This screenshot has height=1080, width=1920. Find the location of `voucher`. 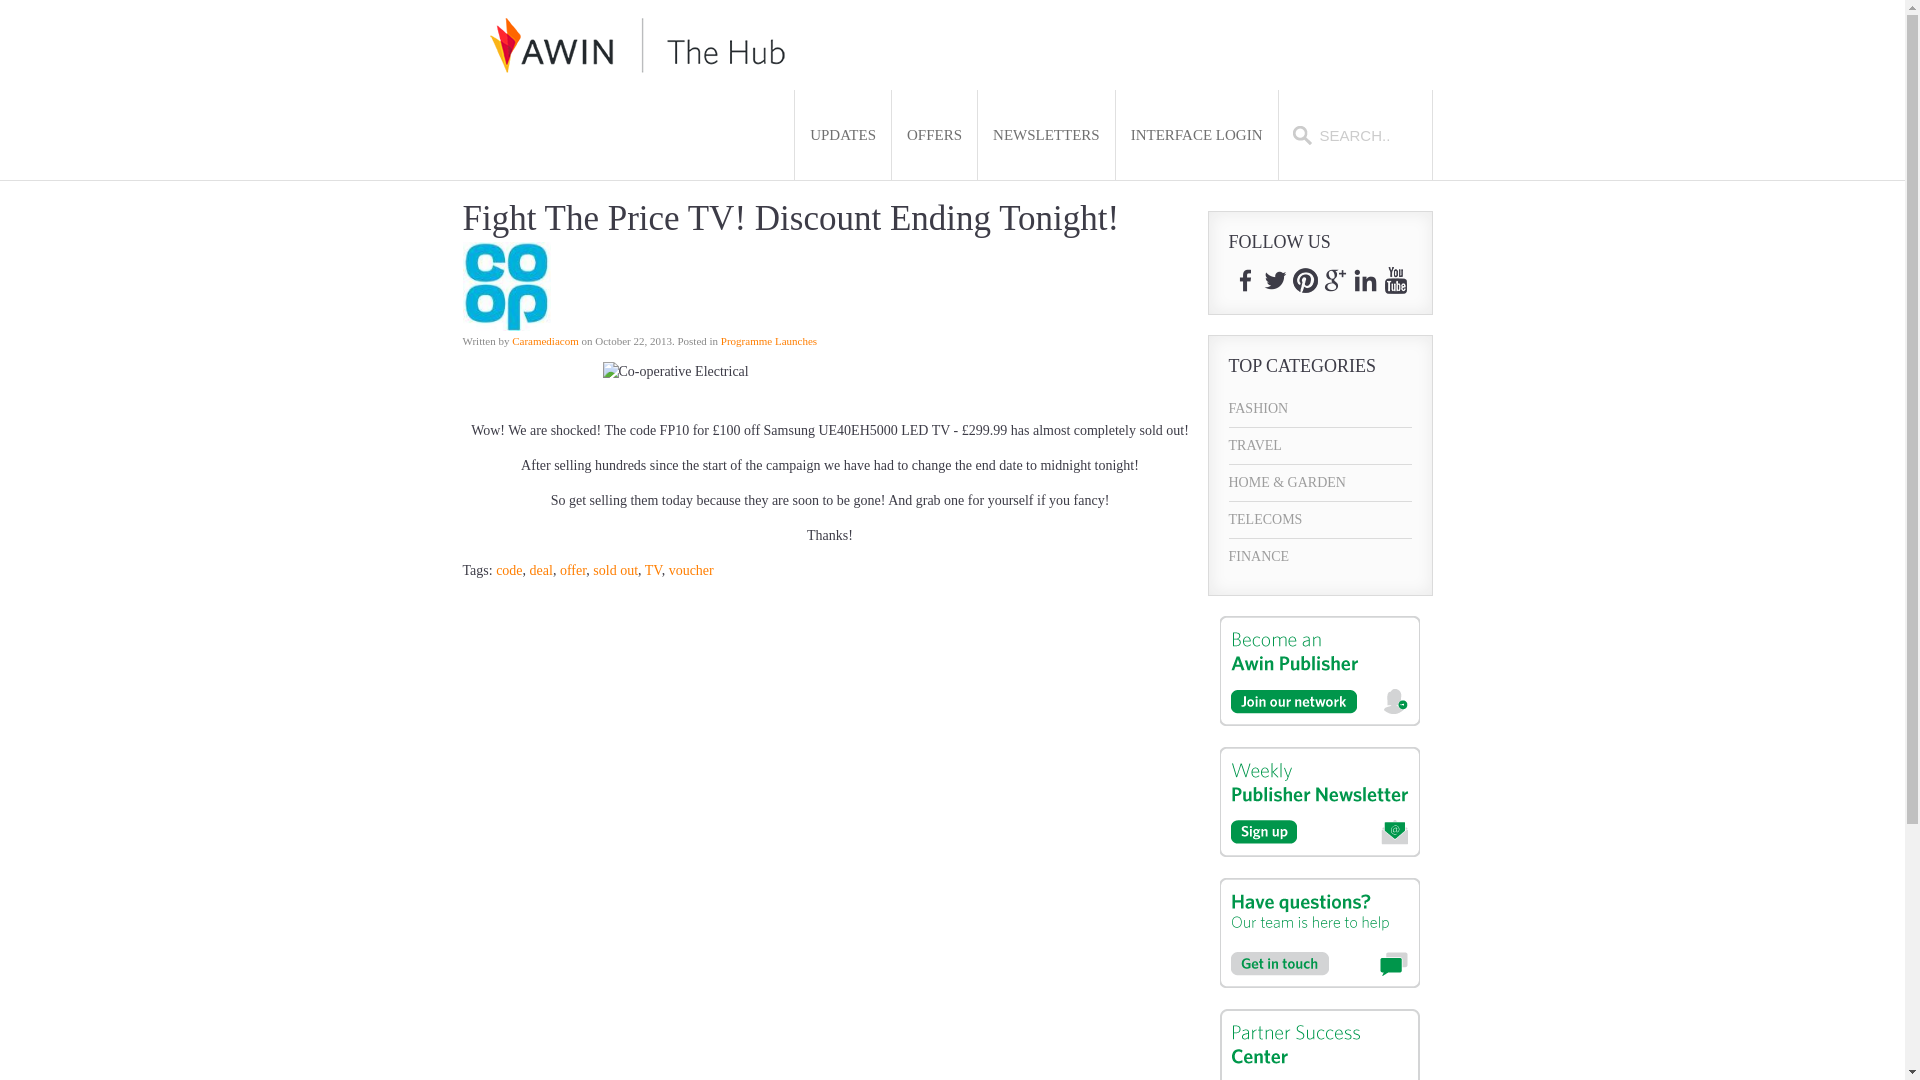

voucher is located at coordinates (691, 570).